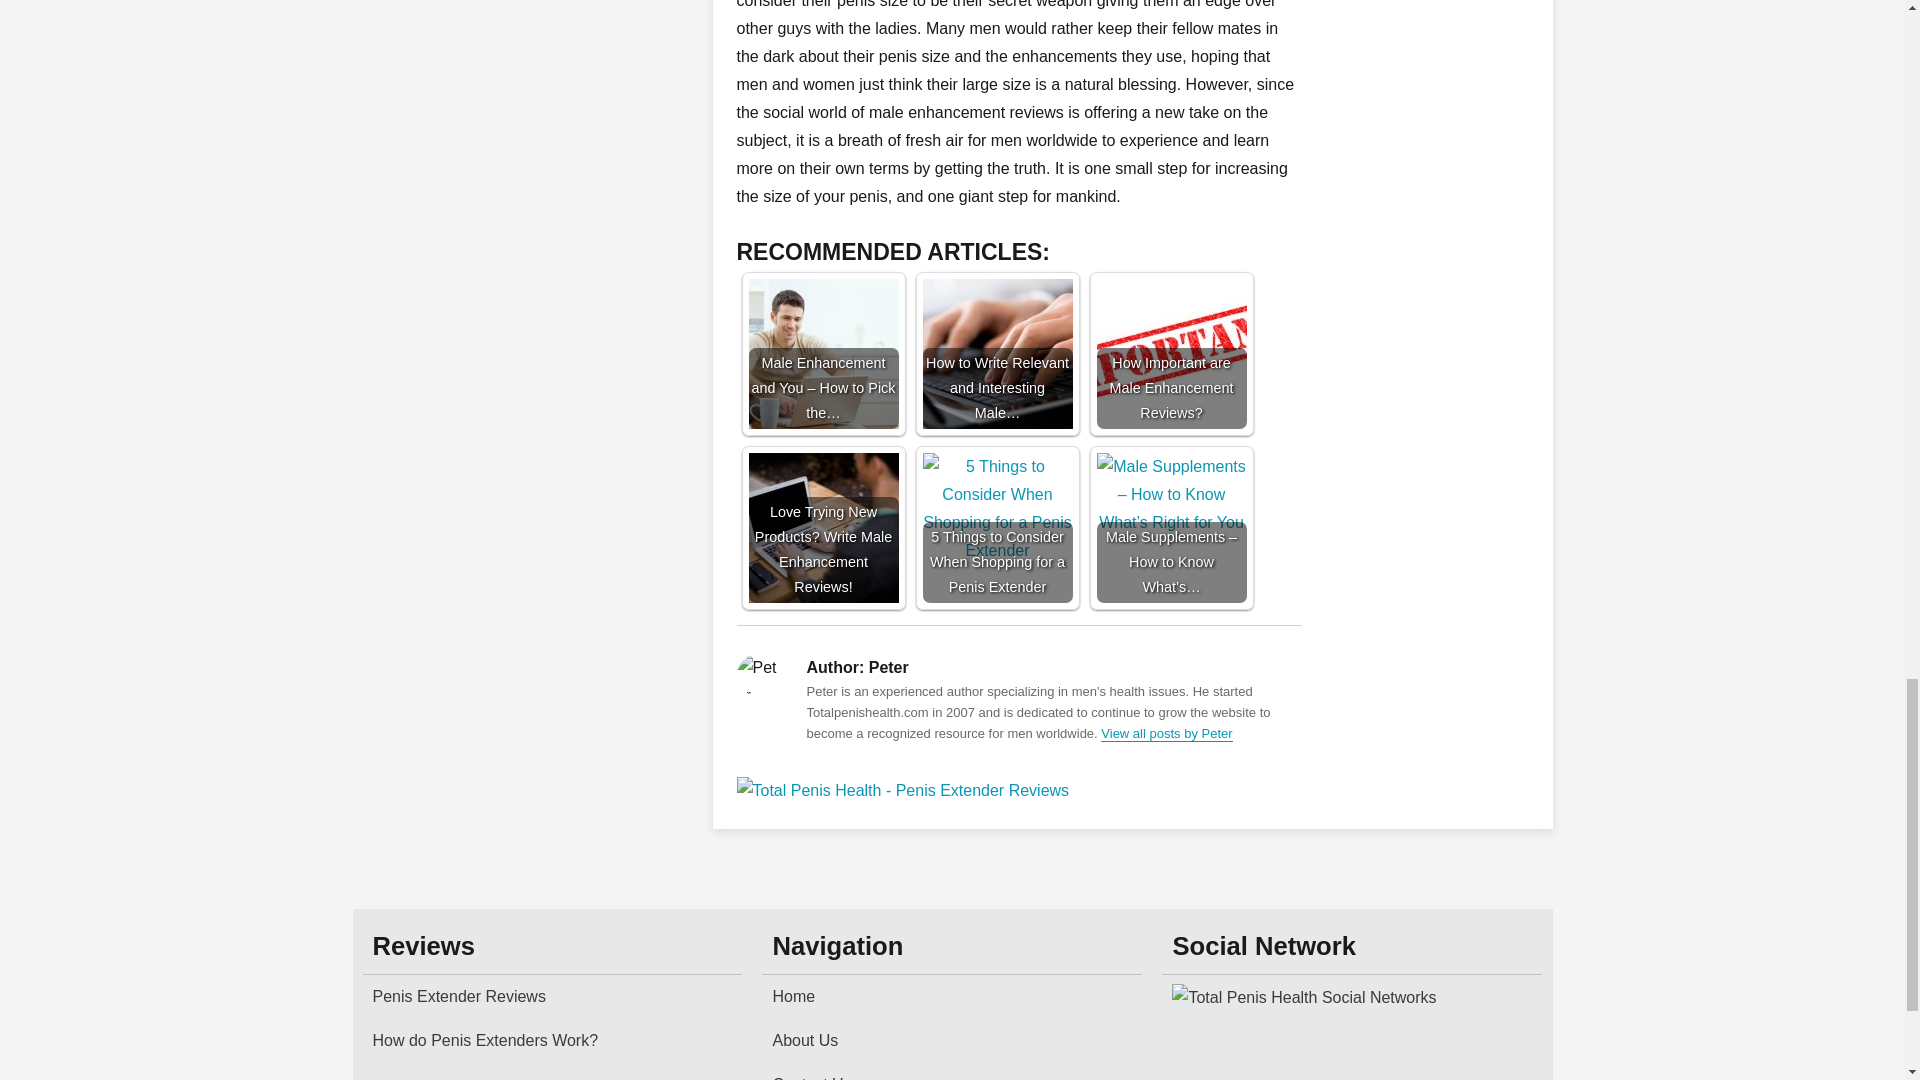 The height and width of the screenshot is (1080, 1920). What do you see at coordinates (1166, 732) in the screenshot?
I see `View all posts by Peter` at bounding box center [1166, 732].